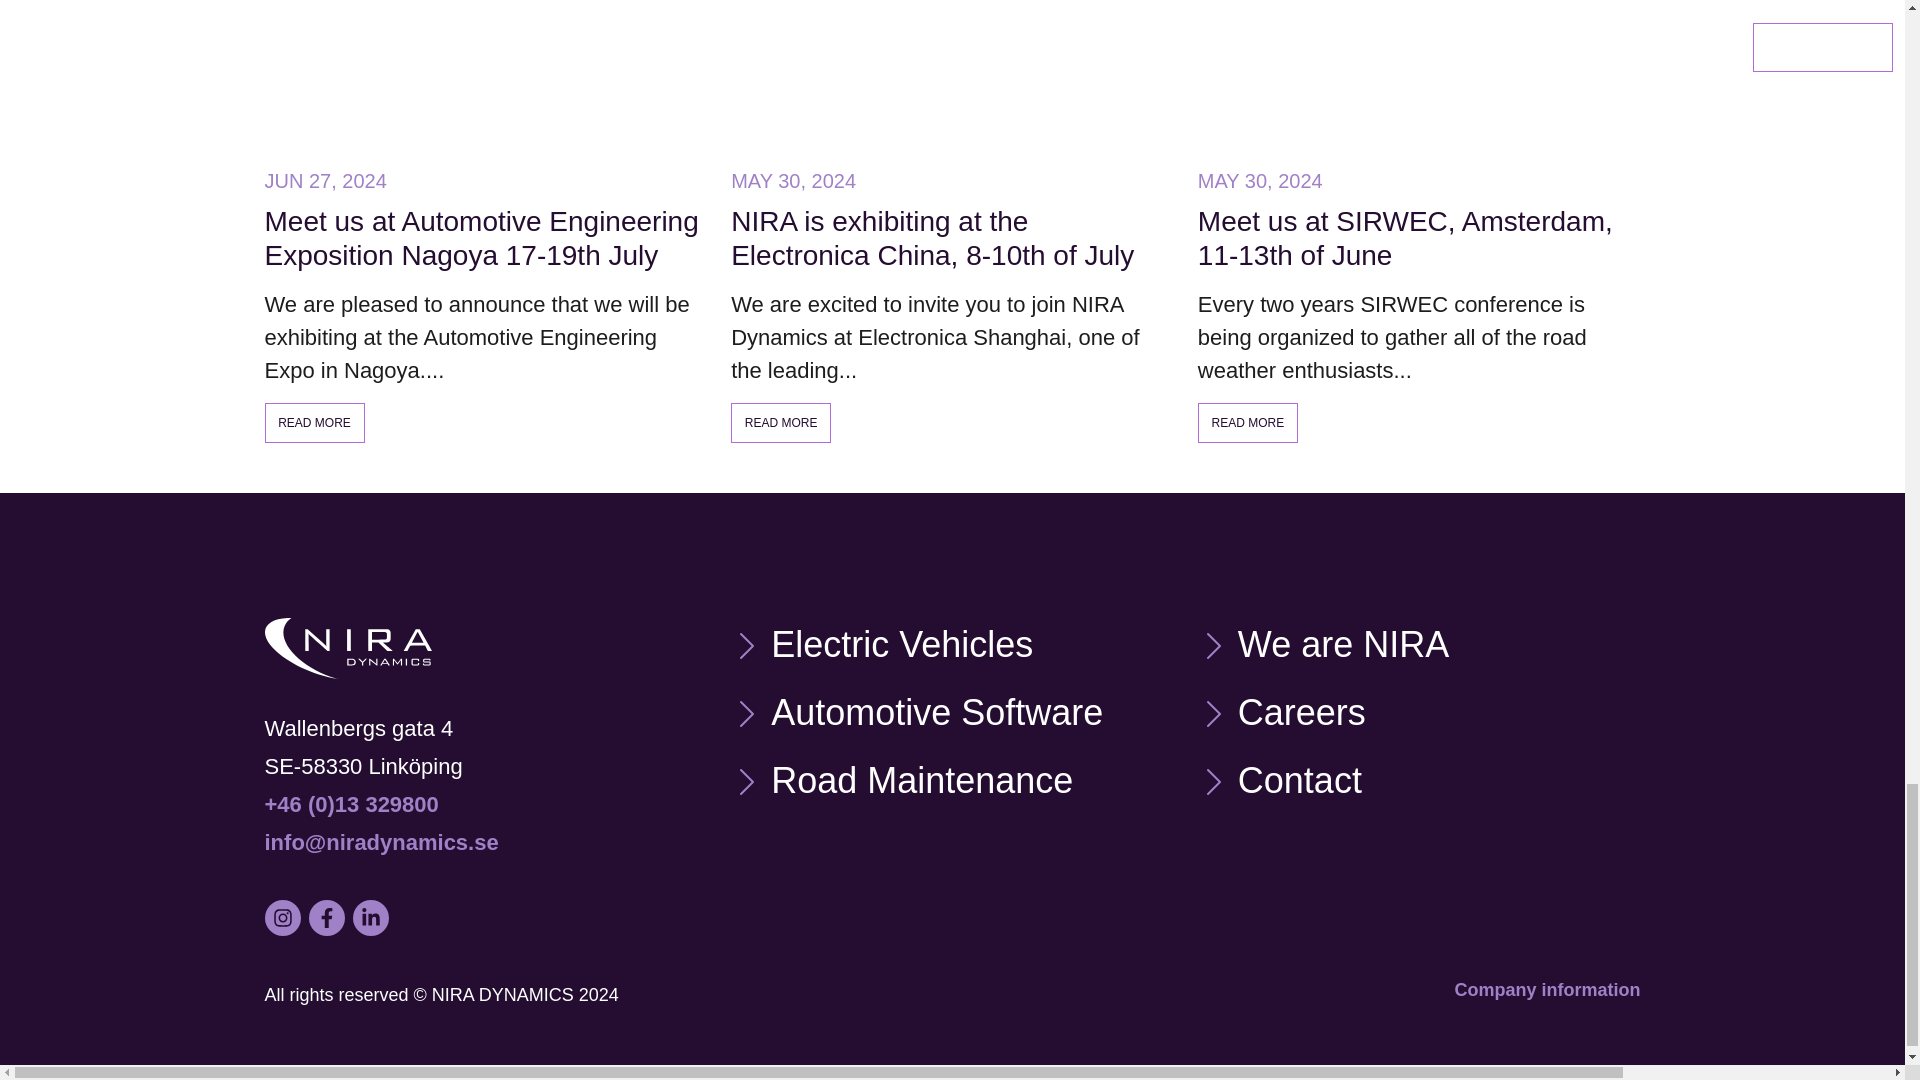 The height and width of the screenshot is (1080, 1920). Describe the element at coordinates (1420, 238) in the screenshot. I see `Meet us at SIRWEC, Amsterdam, 11-13th of June` at that location.